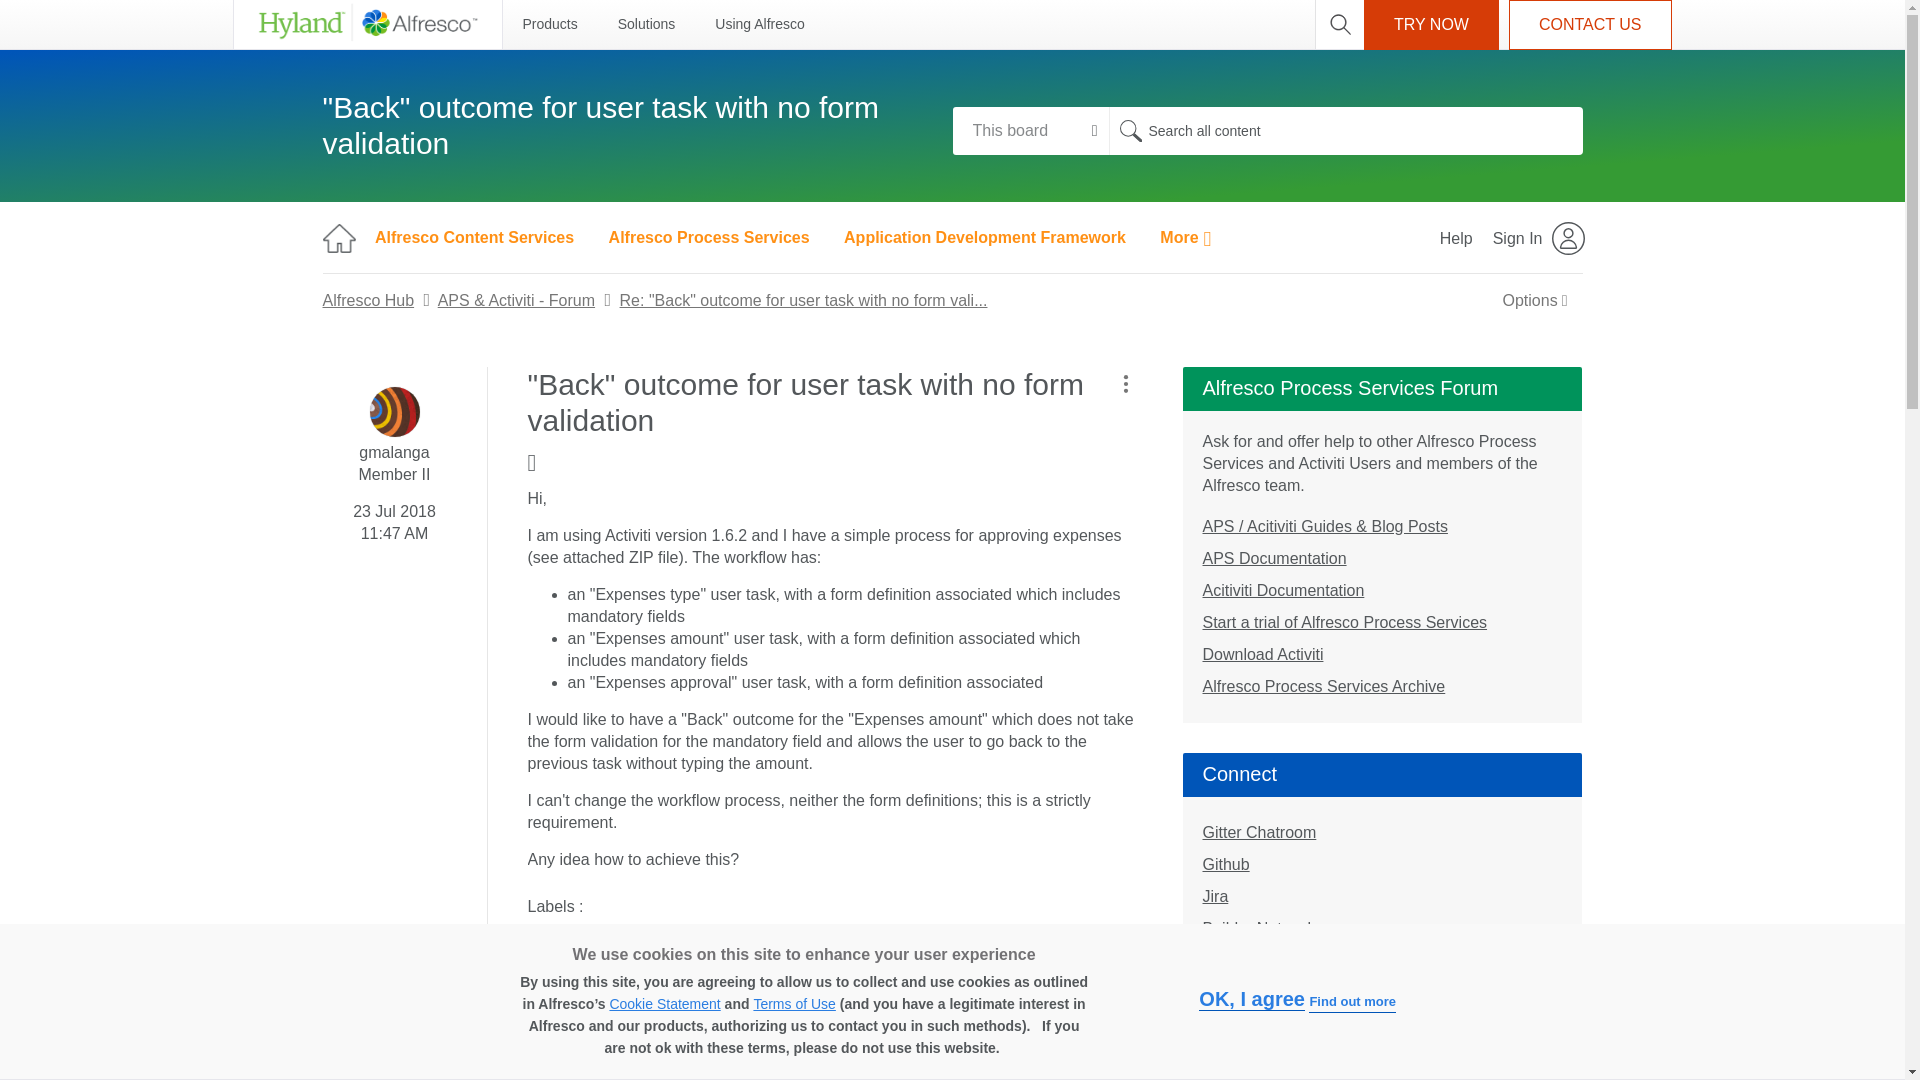 This screenshot has width=1920, height=1080. I want to click on Posted on, so click(394, 518).